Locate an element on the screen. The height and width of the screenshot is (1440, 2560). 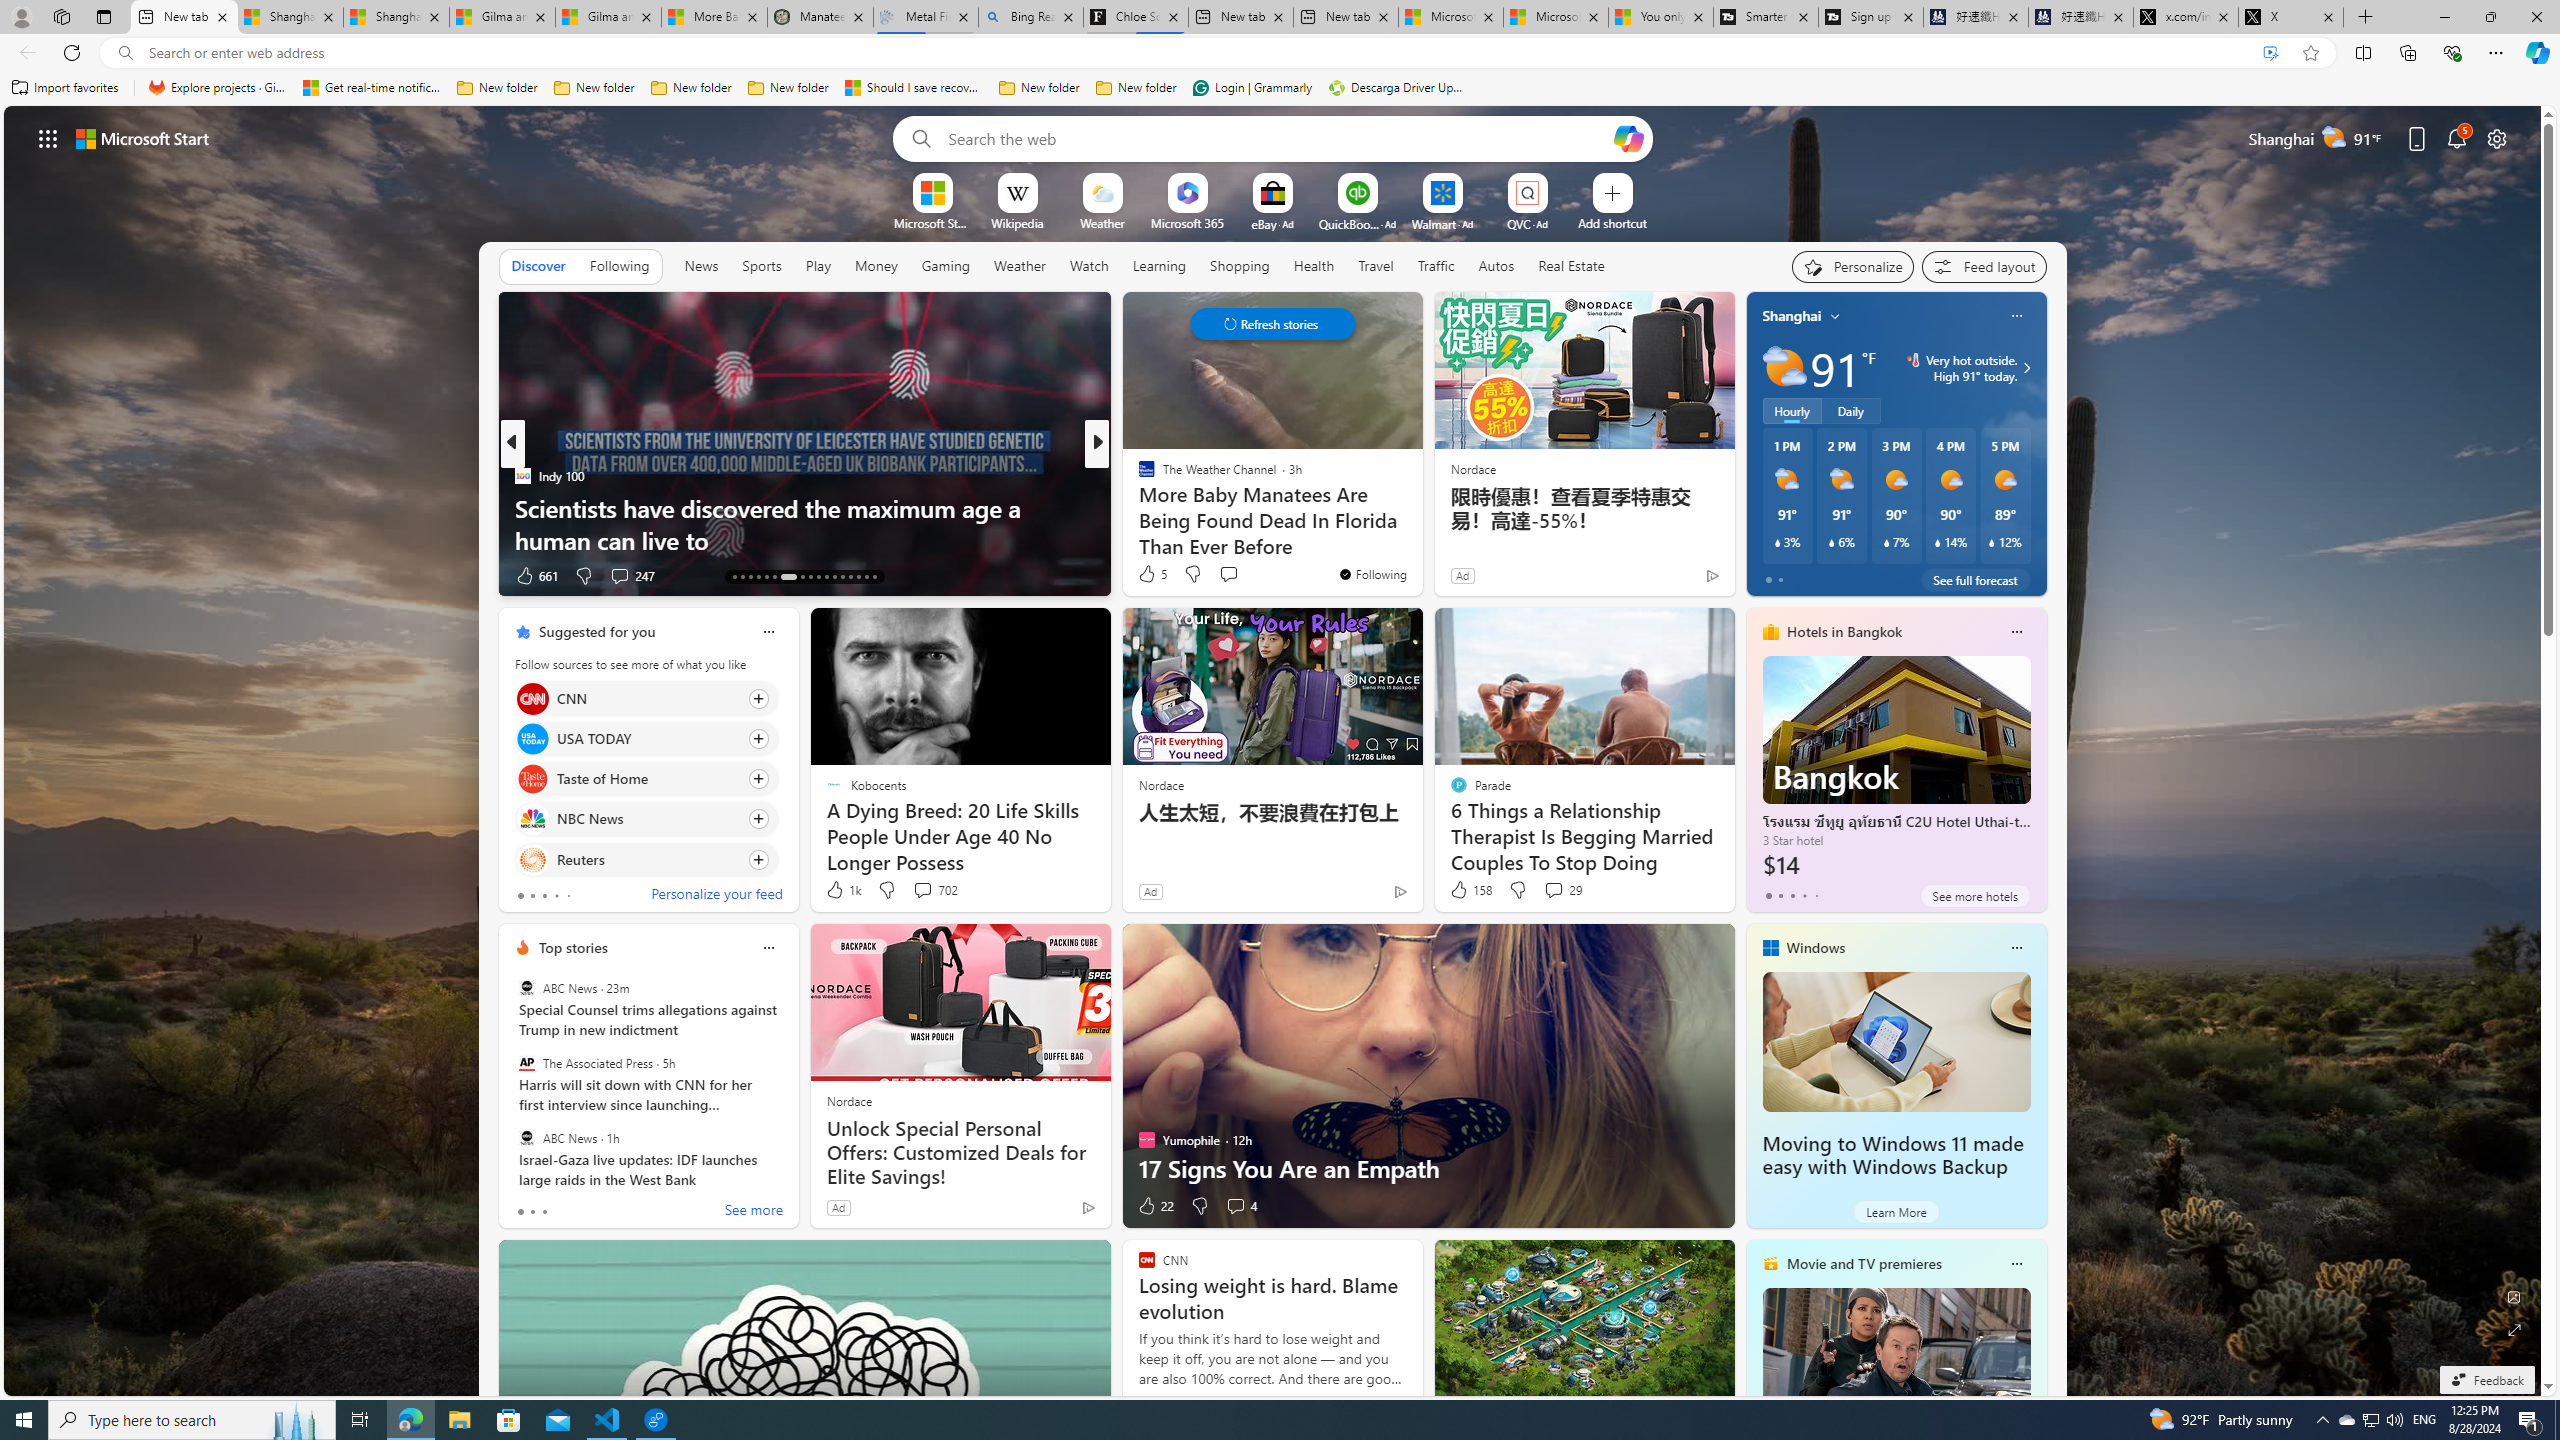
NBC News is located at coordinates (532, 820).